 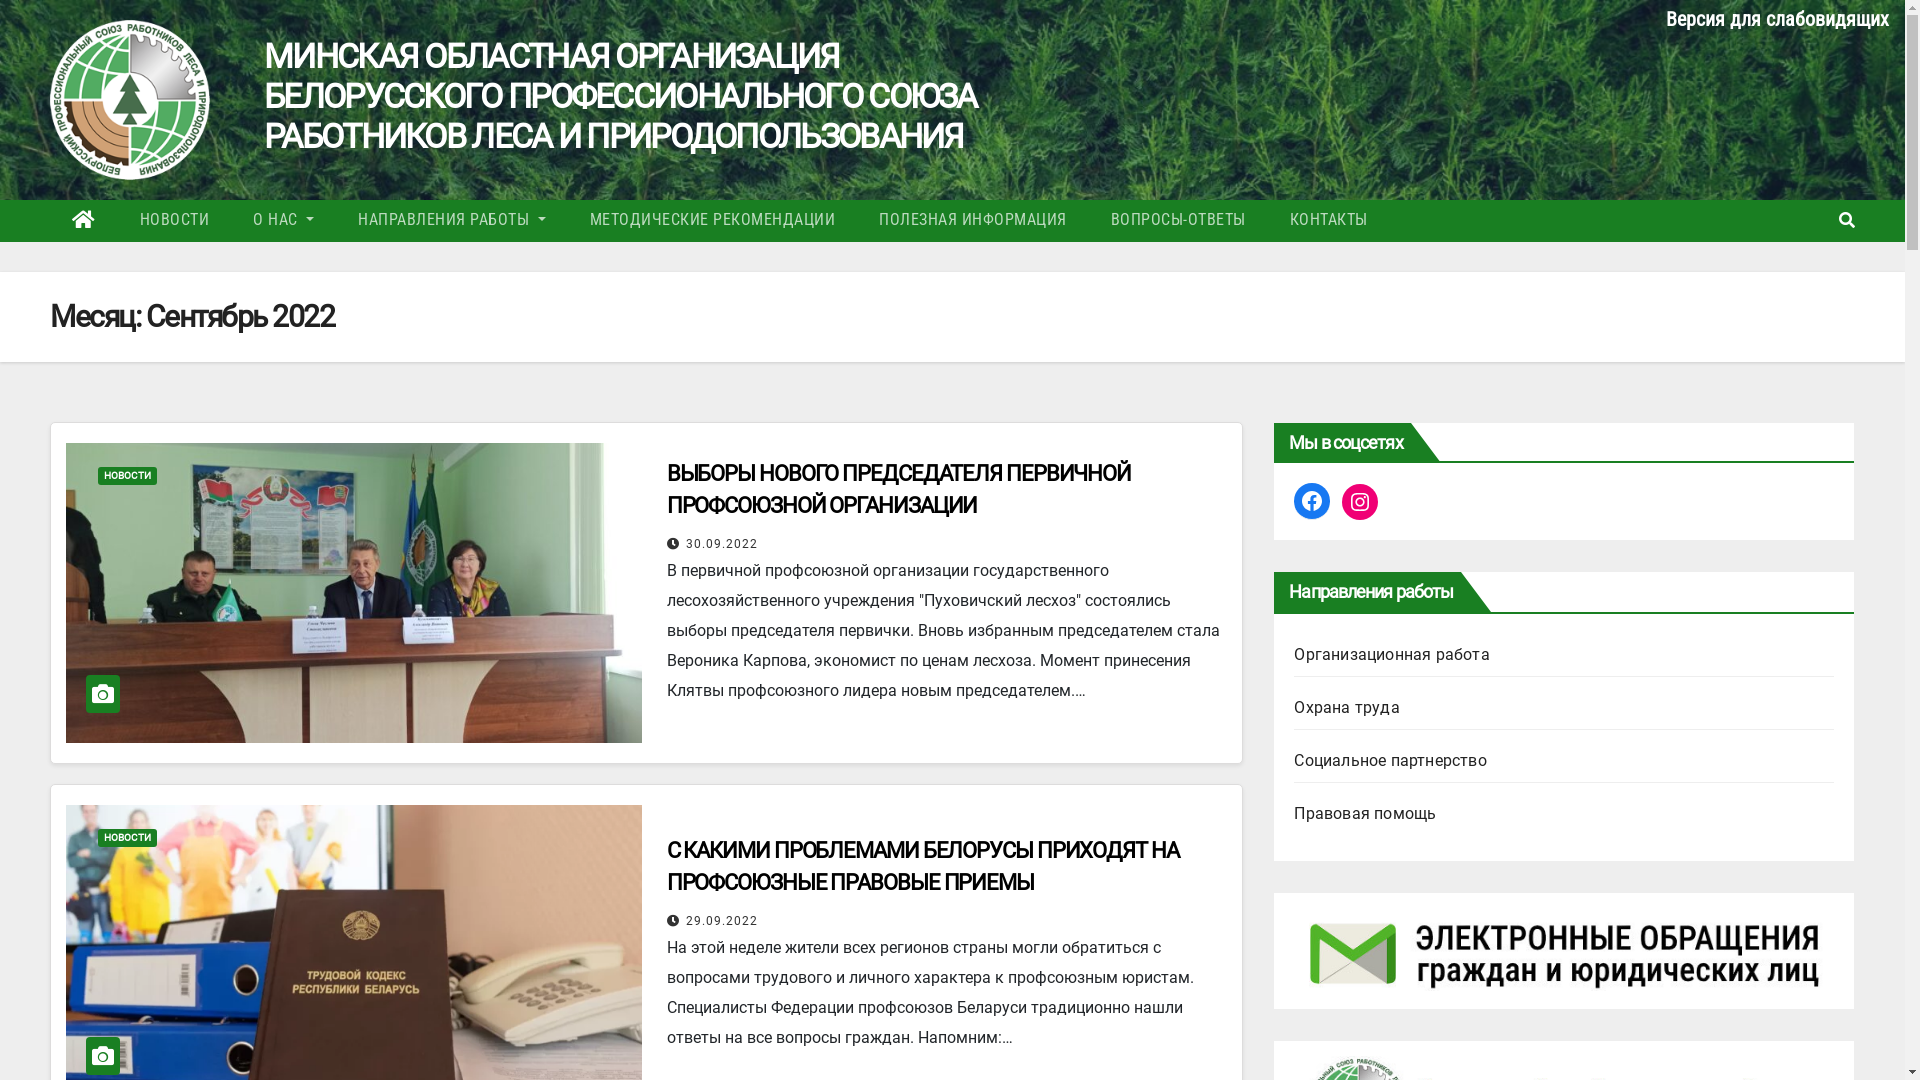 I want to click on Home, so click(x=84, y=221).